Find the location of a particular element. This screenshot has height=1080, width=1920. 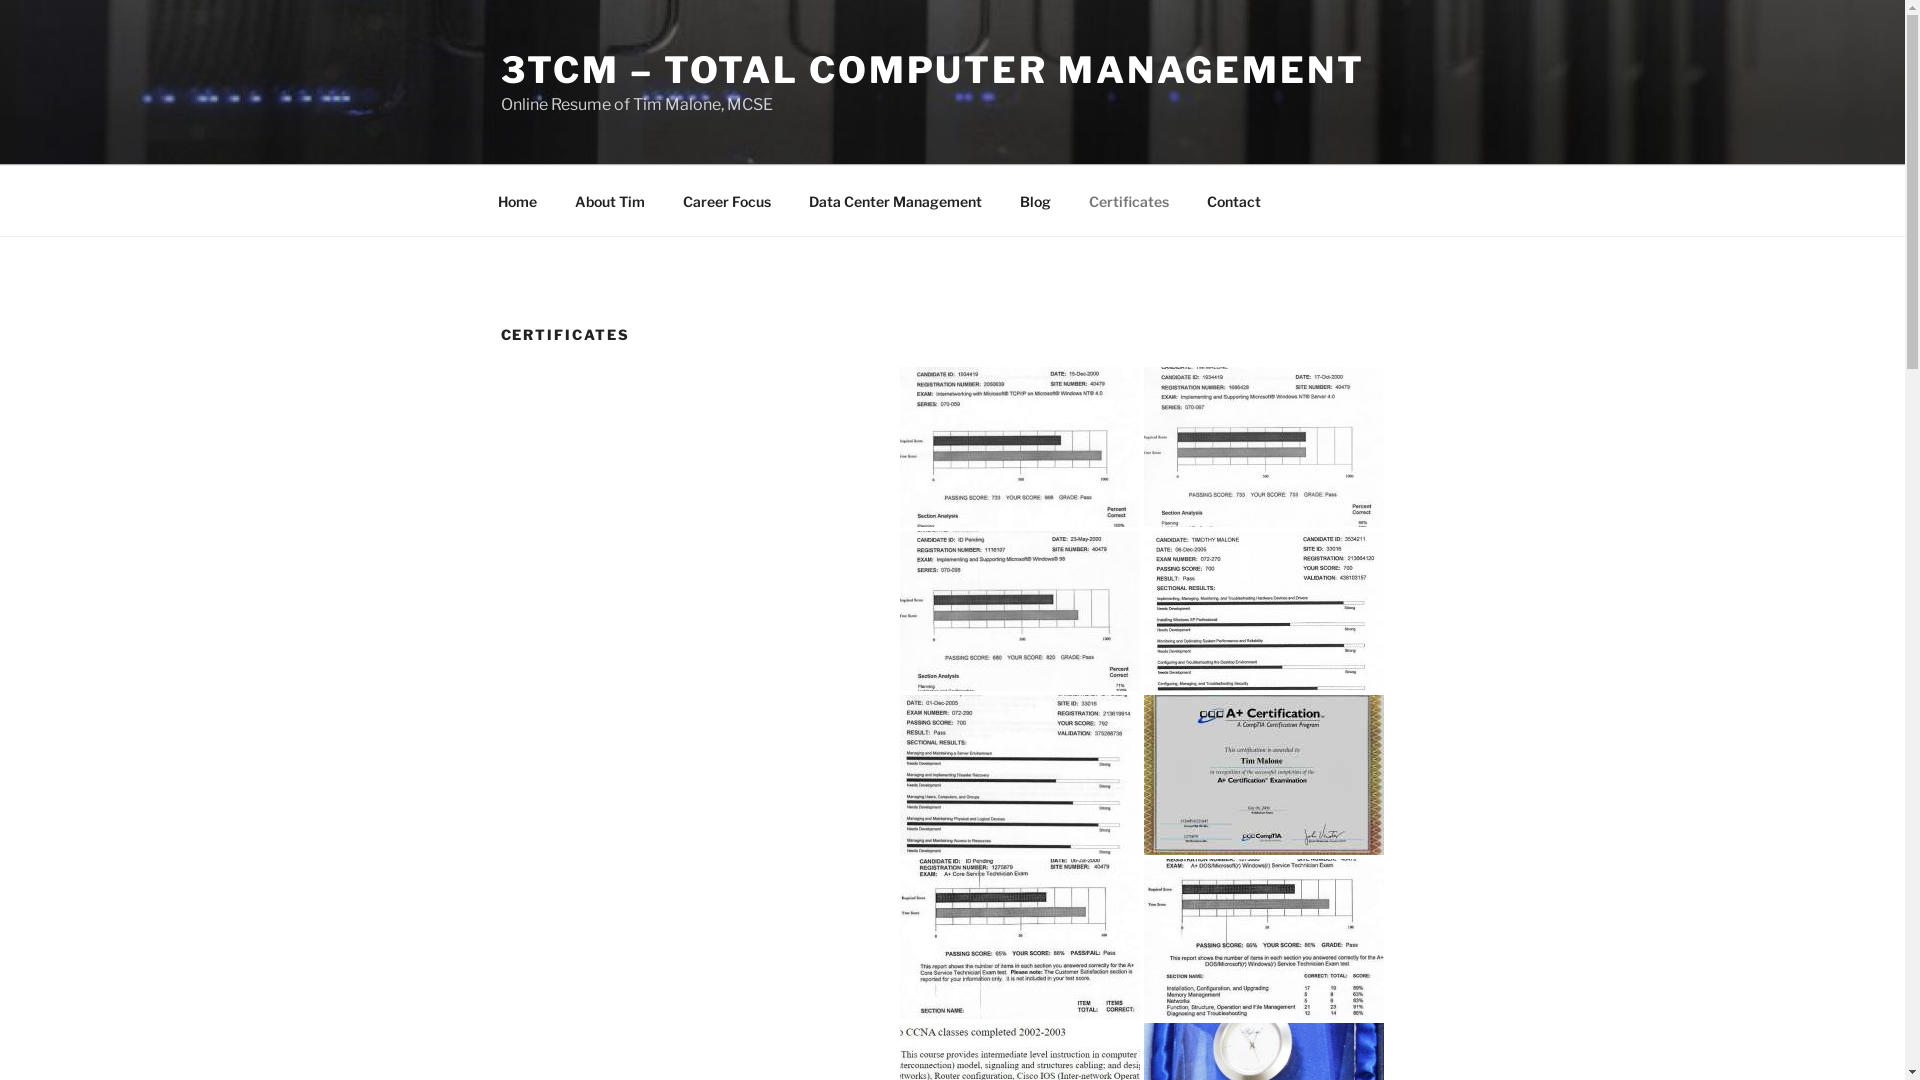

Career Focus is located at coordinates (728, 200).